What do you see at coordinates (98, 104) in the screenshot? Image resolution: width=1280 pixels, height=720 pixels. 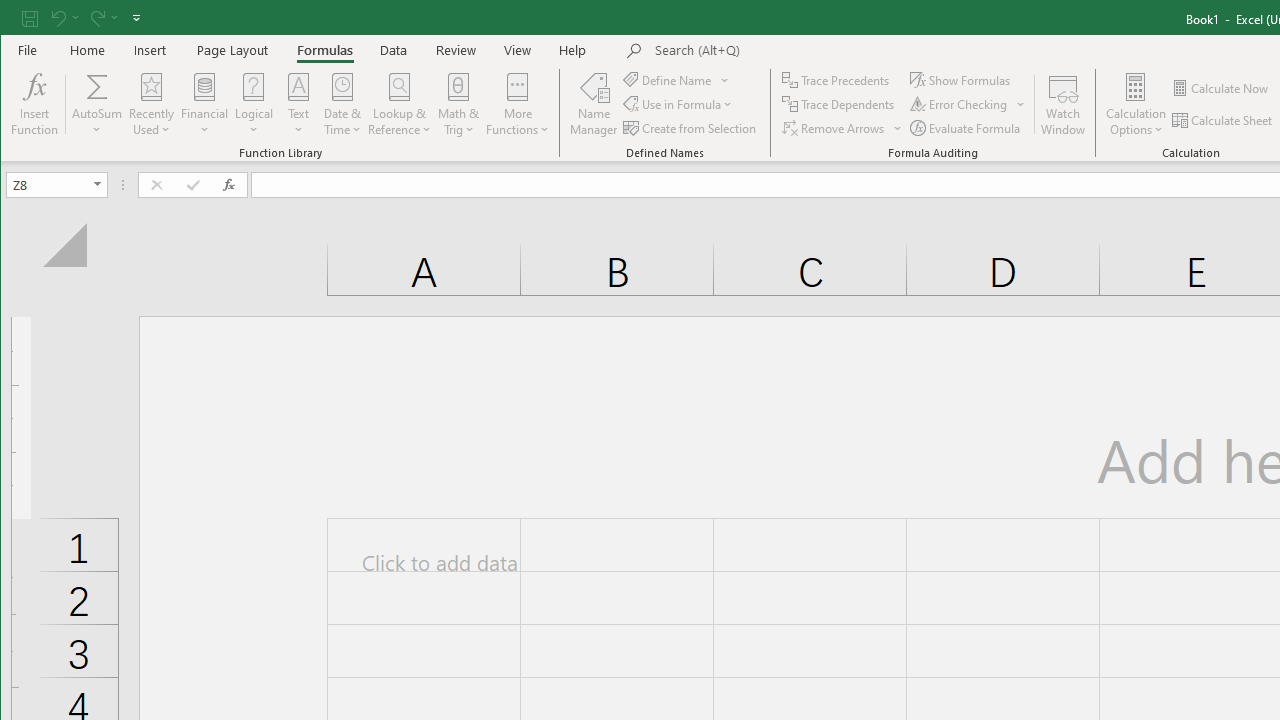 I see `AutoSum` at bounding box center [98, 104].